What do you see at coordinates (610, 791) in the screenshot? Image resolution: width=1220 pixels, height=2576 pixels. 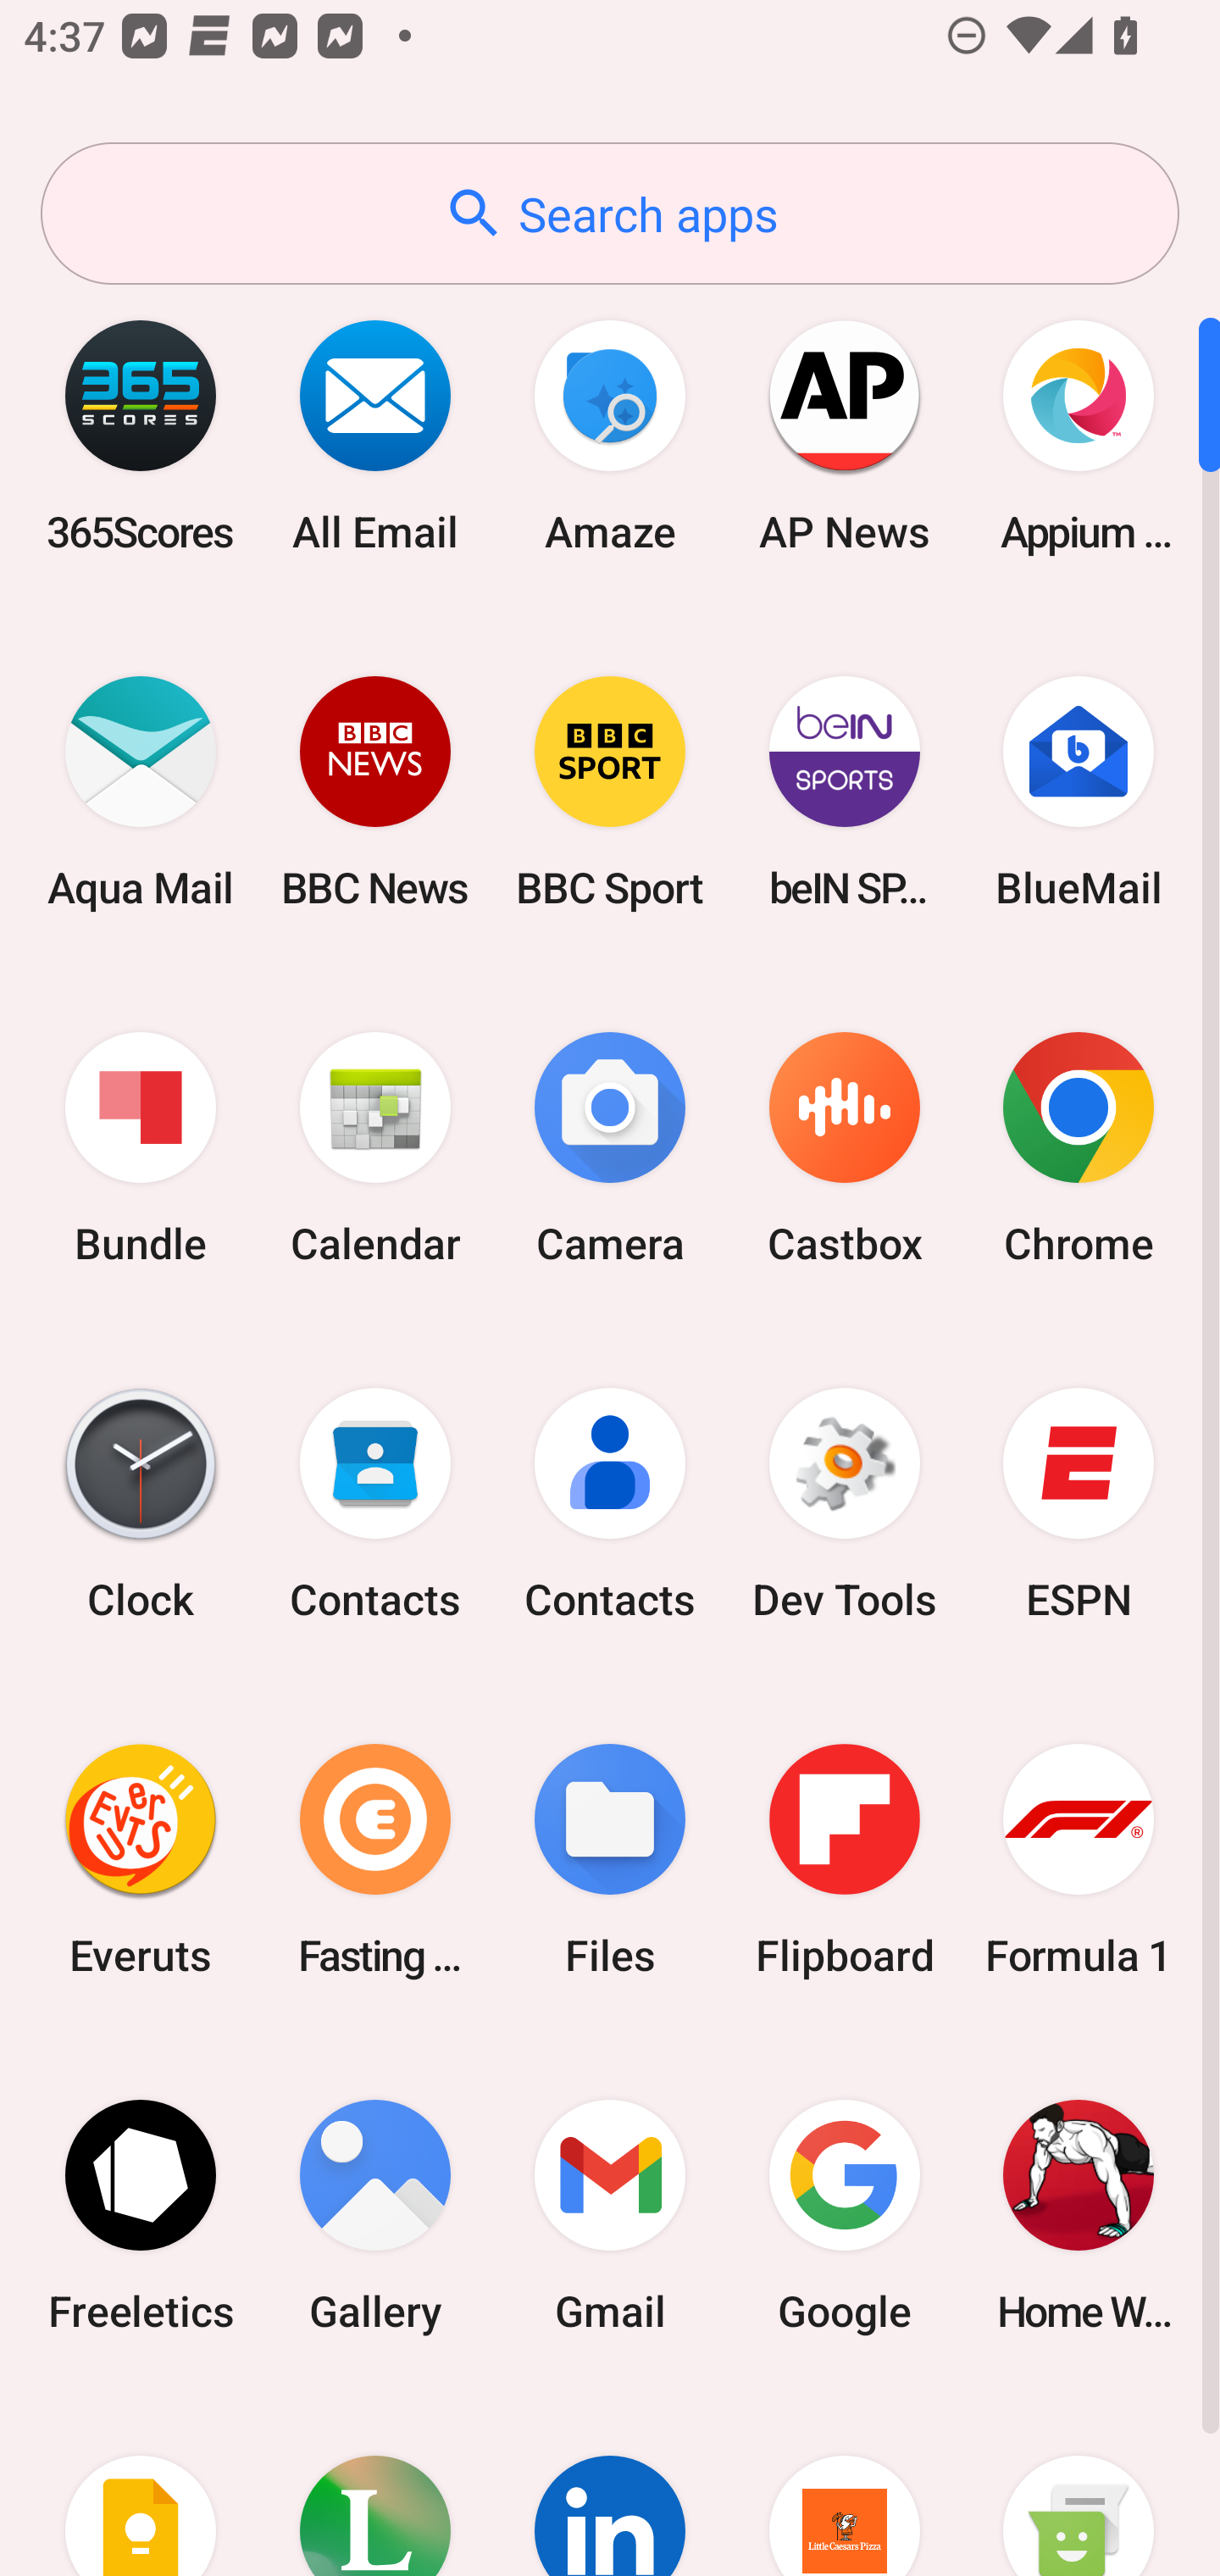 I see `BBC Sport` at bounding box center [610, 791].